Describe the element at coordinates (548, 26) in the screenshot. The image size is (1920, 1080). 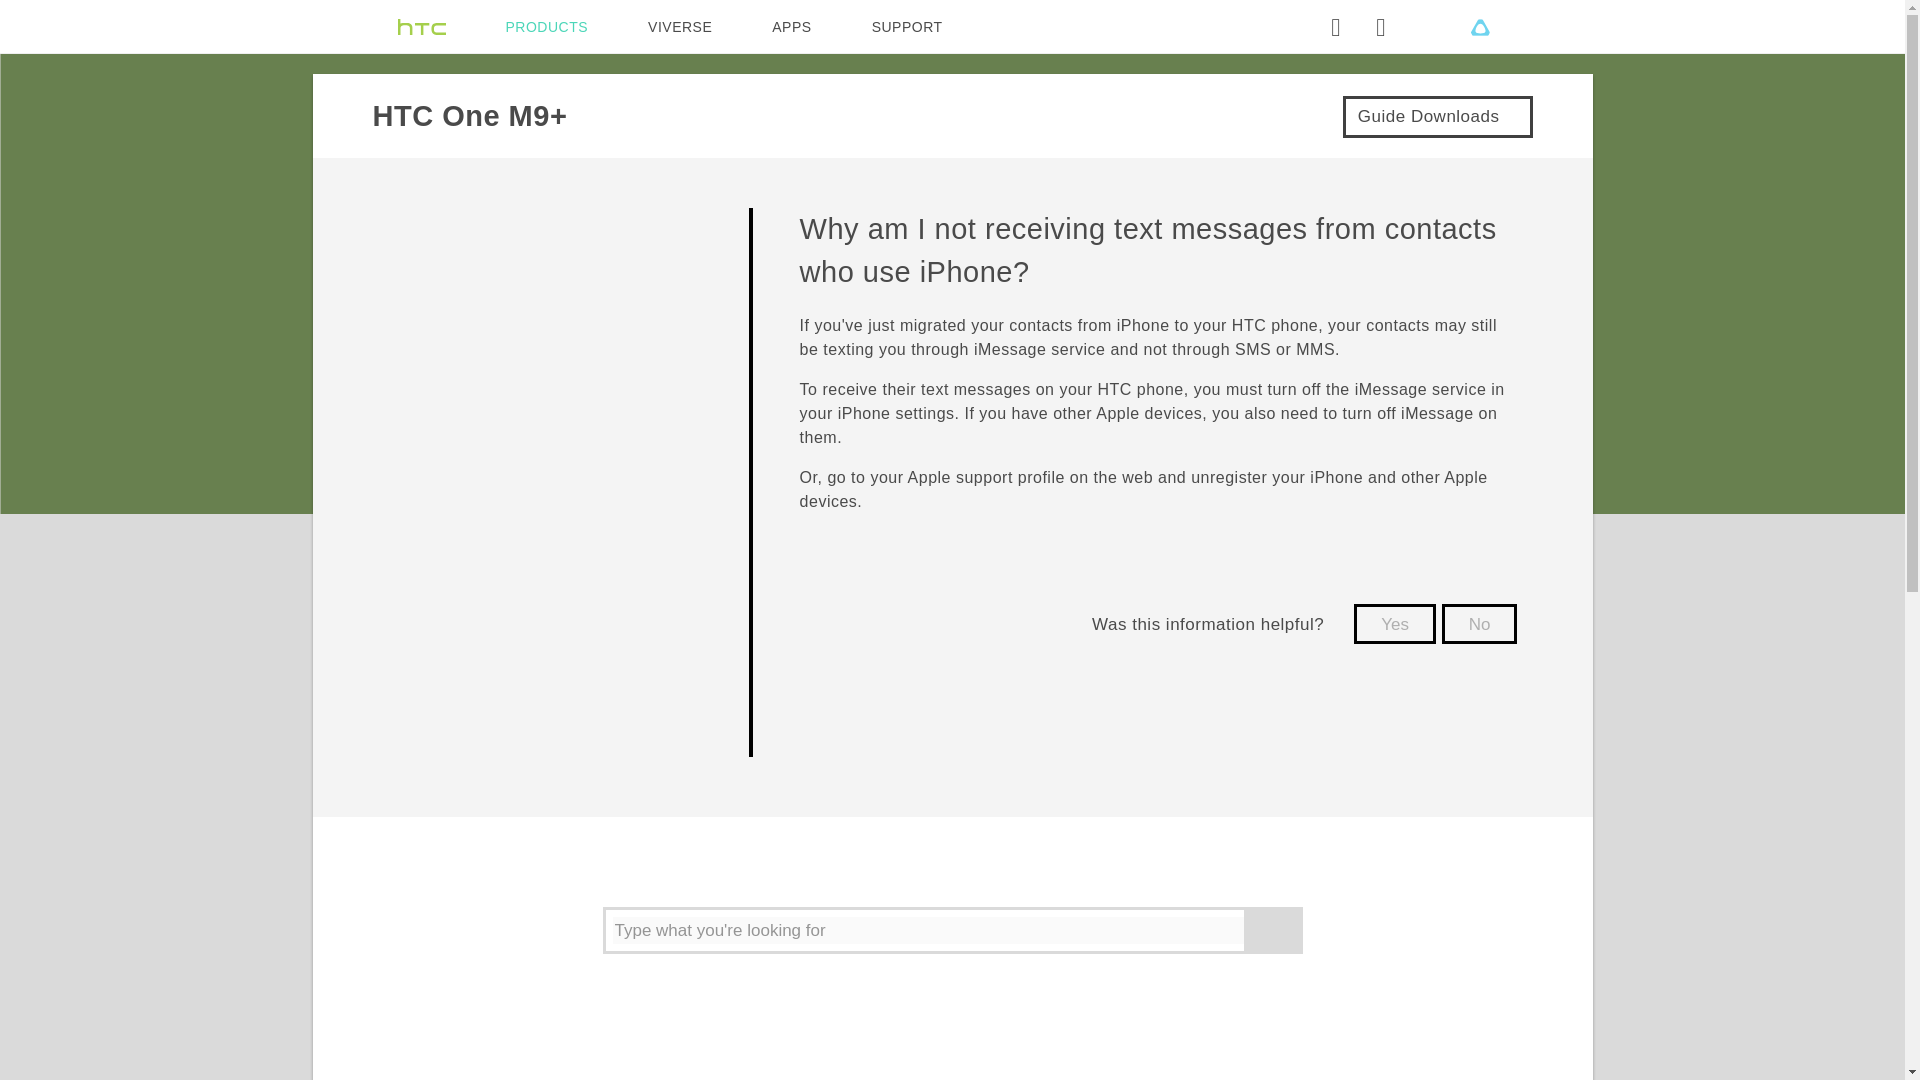
I see `PRODUCTS` at that location.